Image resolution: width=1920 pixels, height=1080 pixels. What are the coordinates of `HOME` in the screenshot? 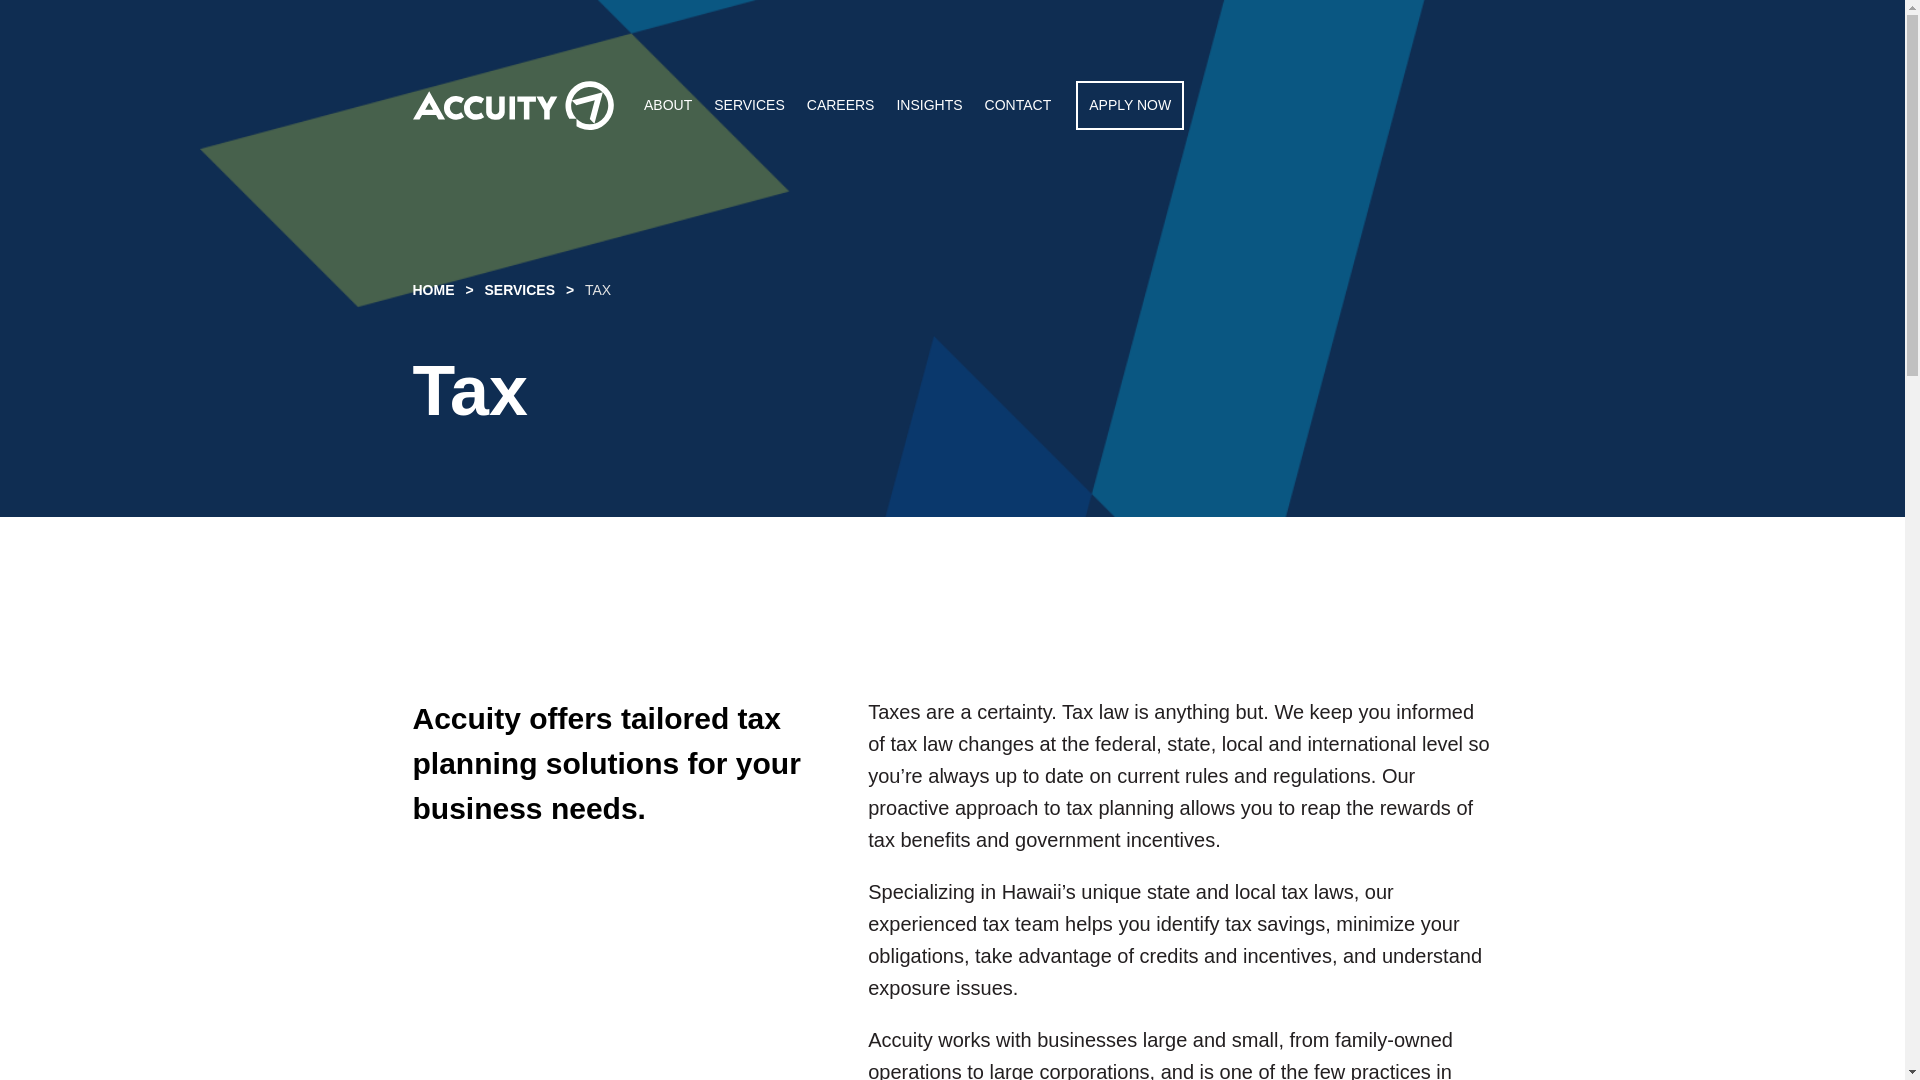 It's located at (436, 290).